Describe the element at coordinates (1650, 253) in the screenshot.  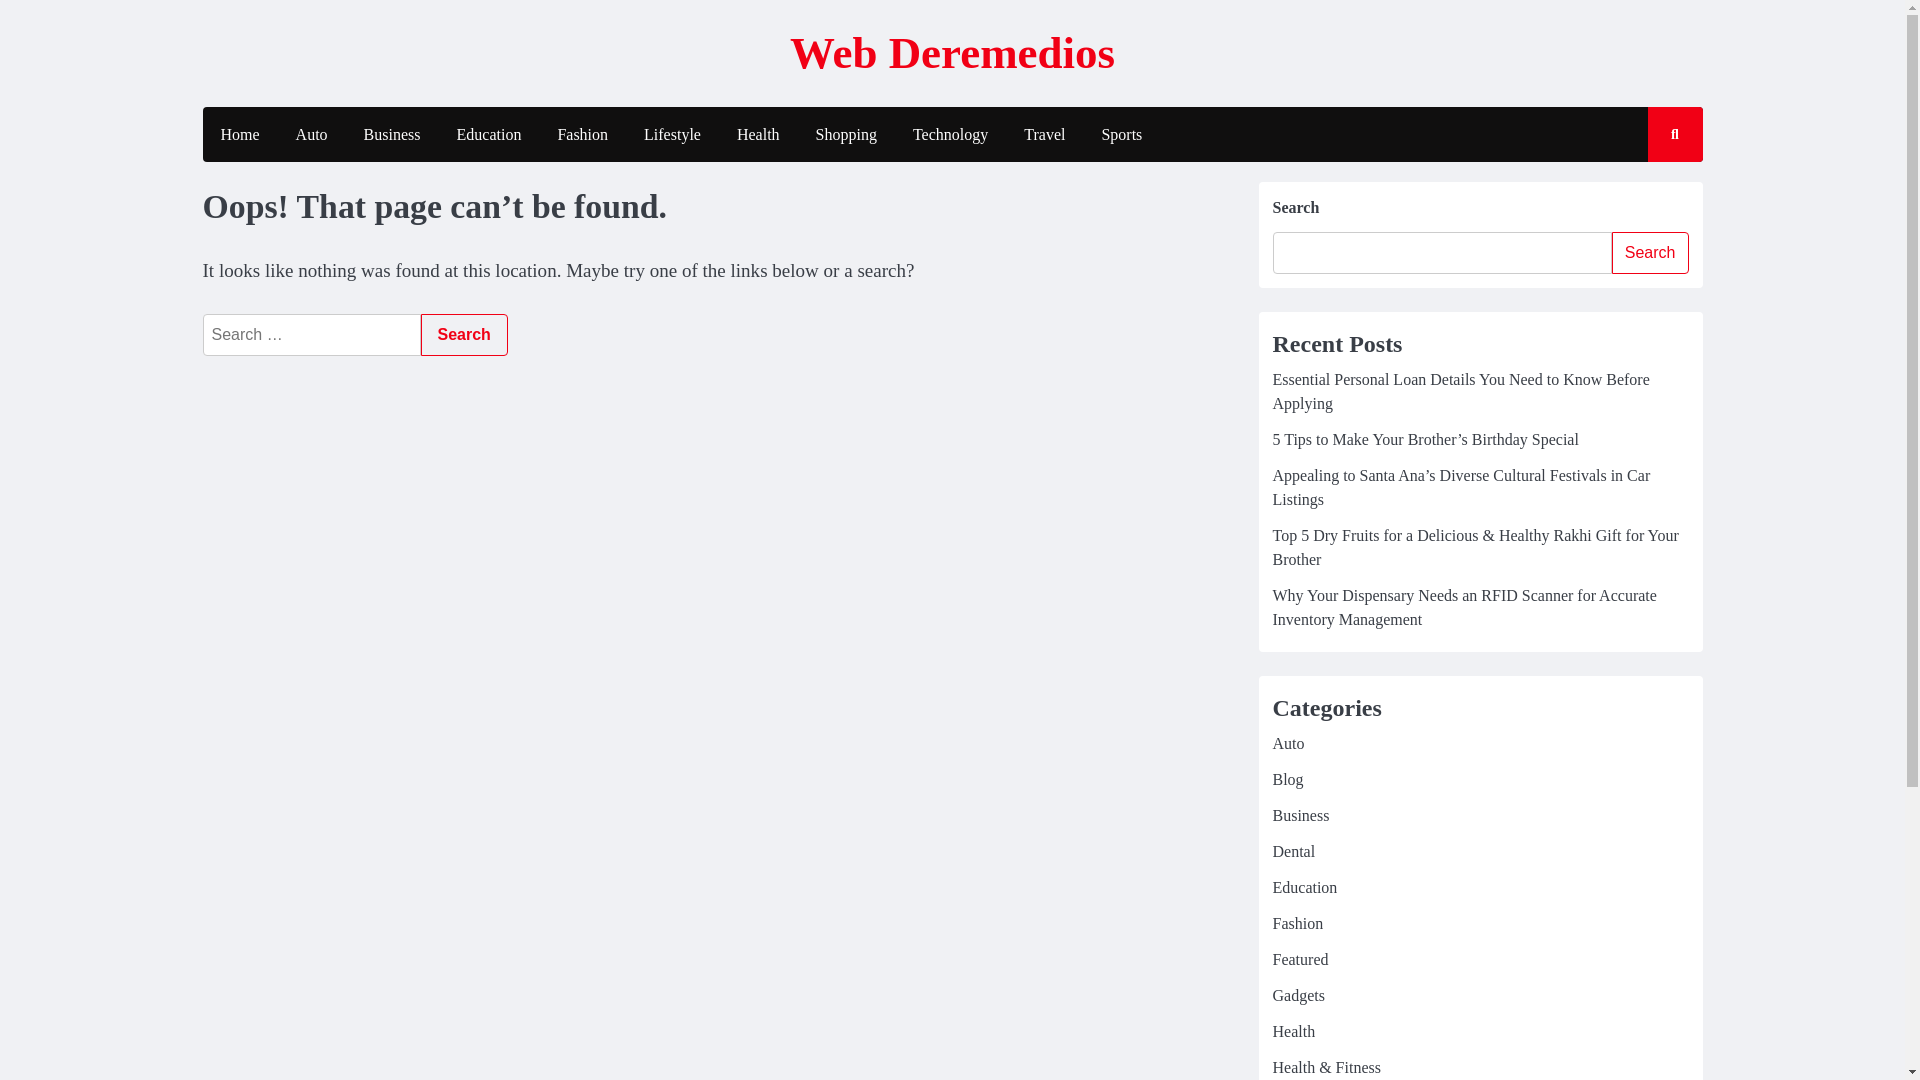
I see `Search` at that location.